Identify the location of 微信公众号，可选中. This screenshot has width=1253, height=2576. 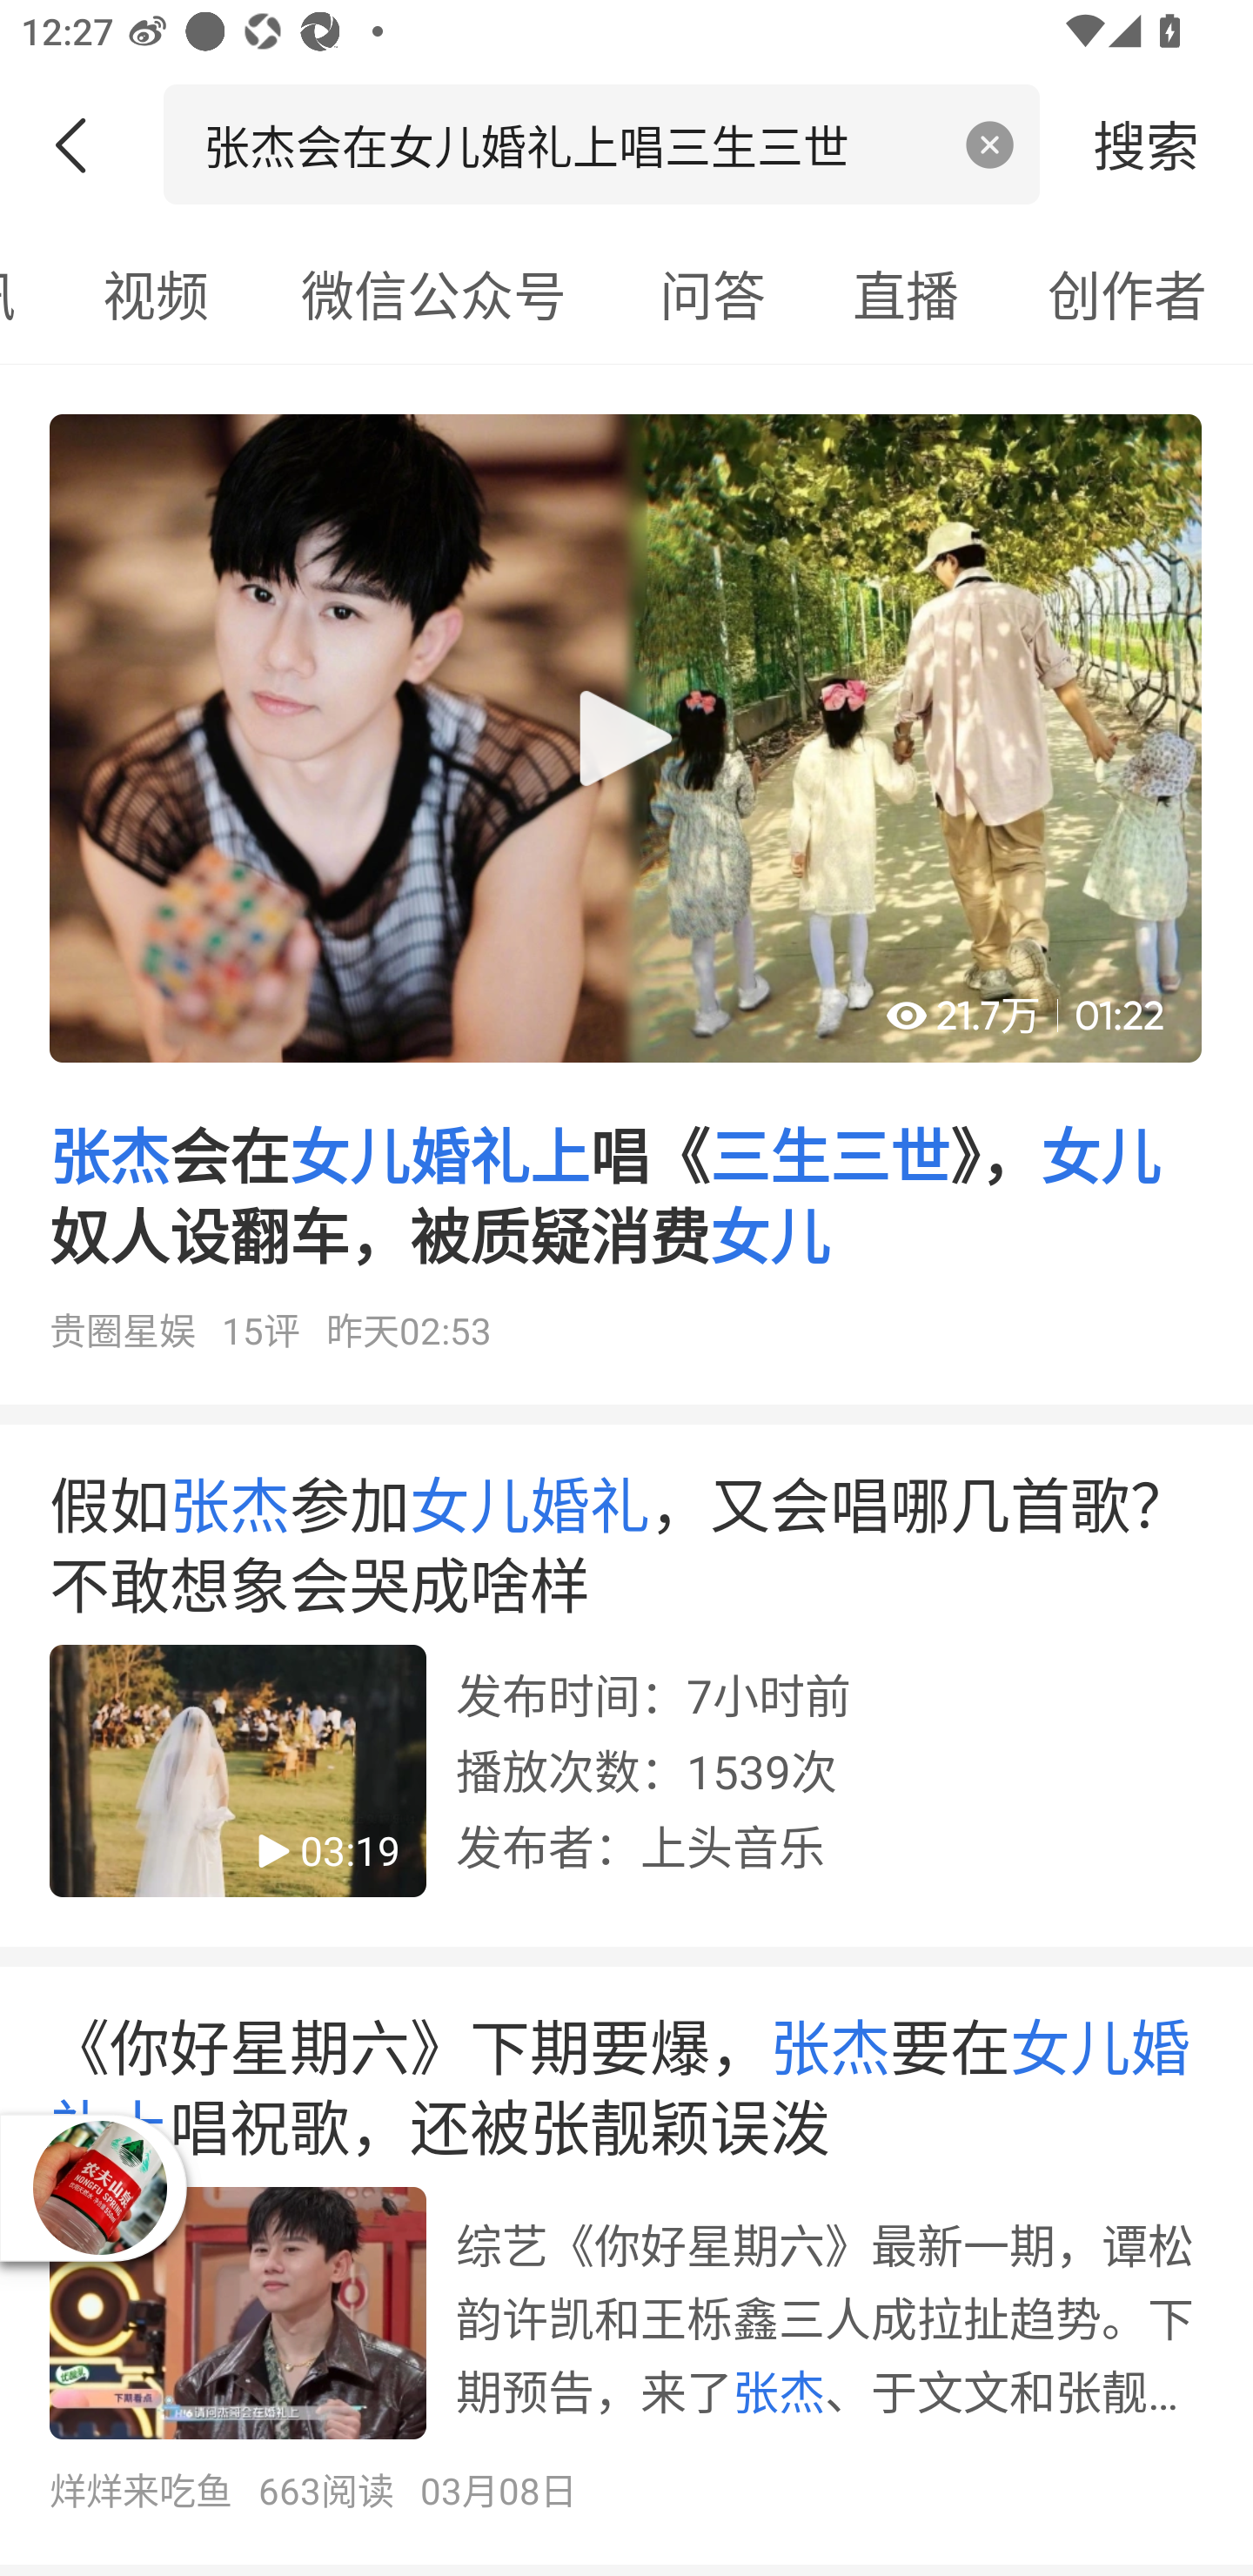
(433, 294).